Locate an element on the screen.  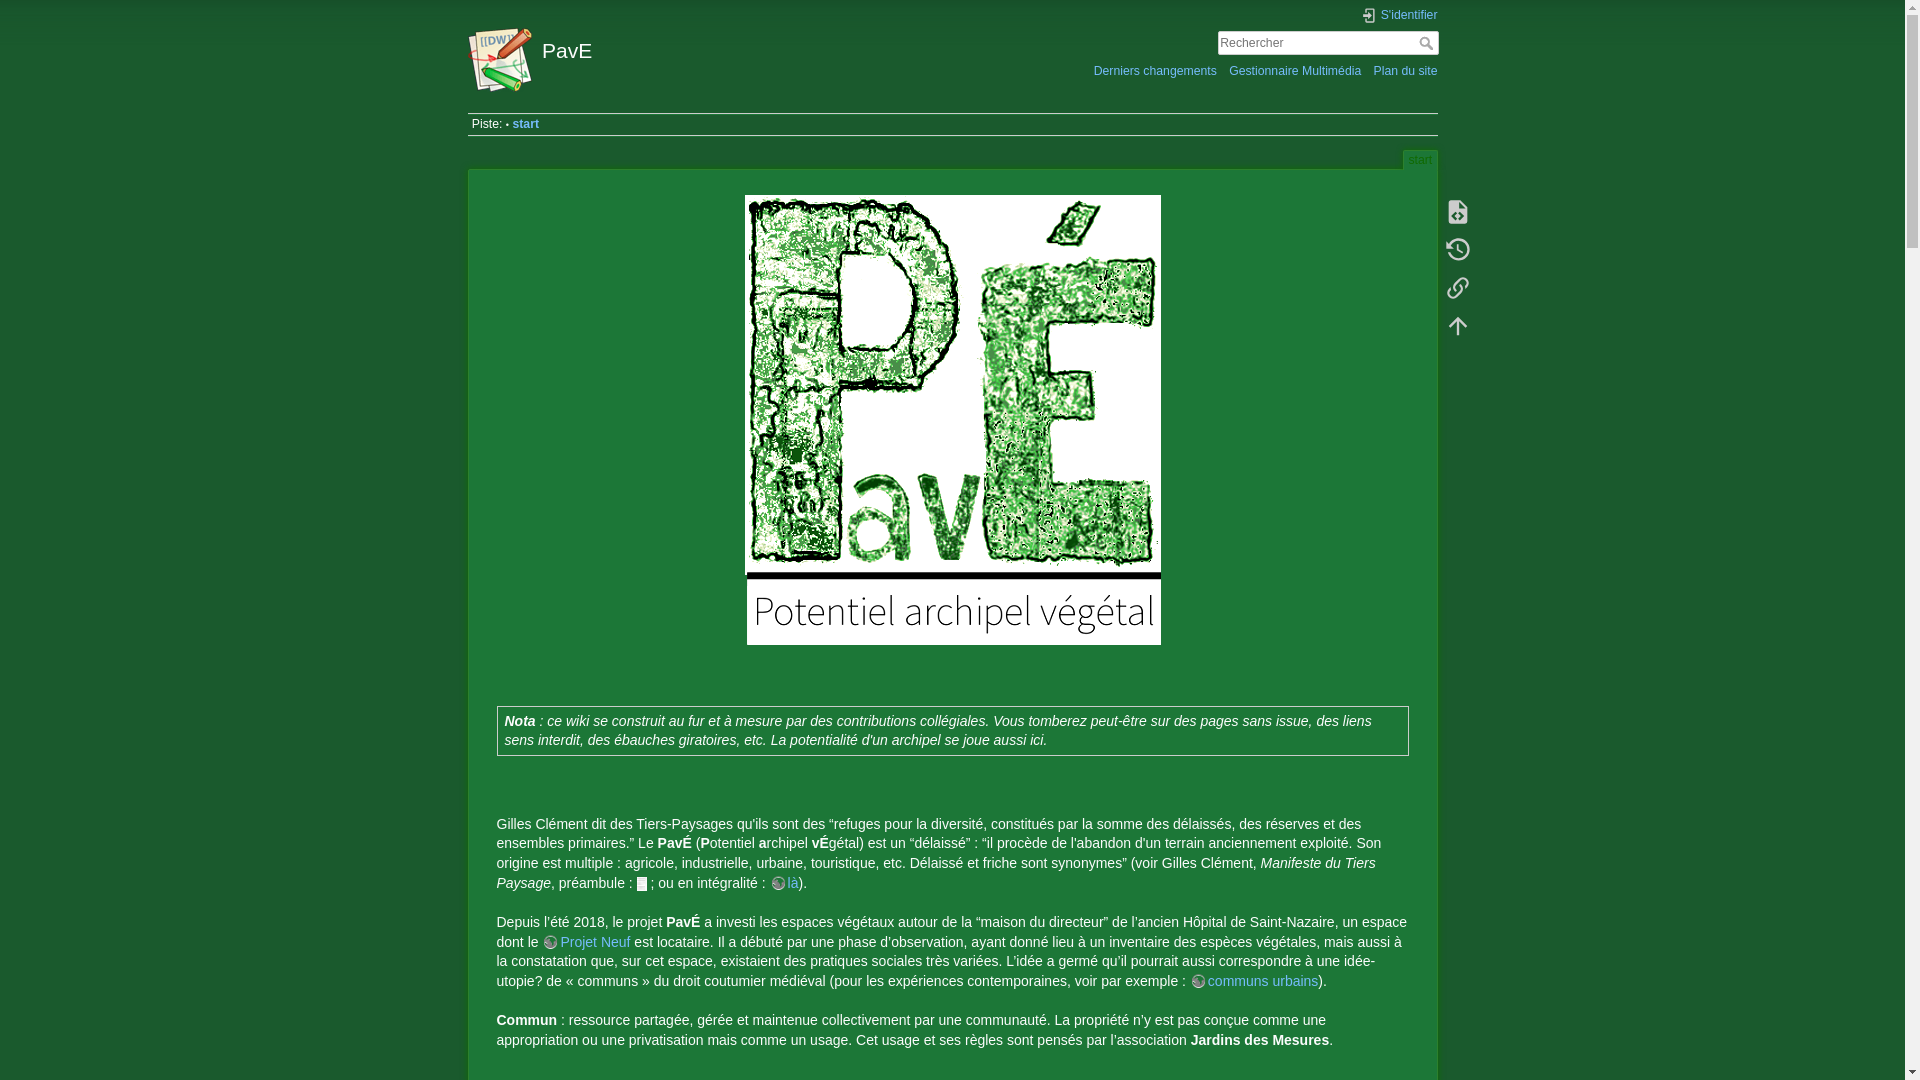
S'identifier is located at coordinates (1399, 16).